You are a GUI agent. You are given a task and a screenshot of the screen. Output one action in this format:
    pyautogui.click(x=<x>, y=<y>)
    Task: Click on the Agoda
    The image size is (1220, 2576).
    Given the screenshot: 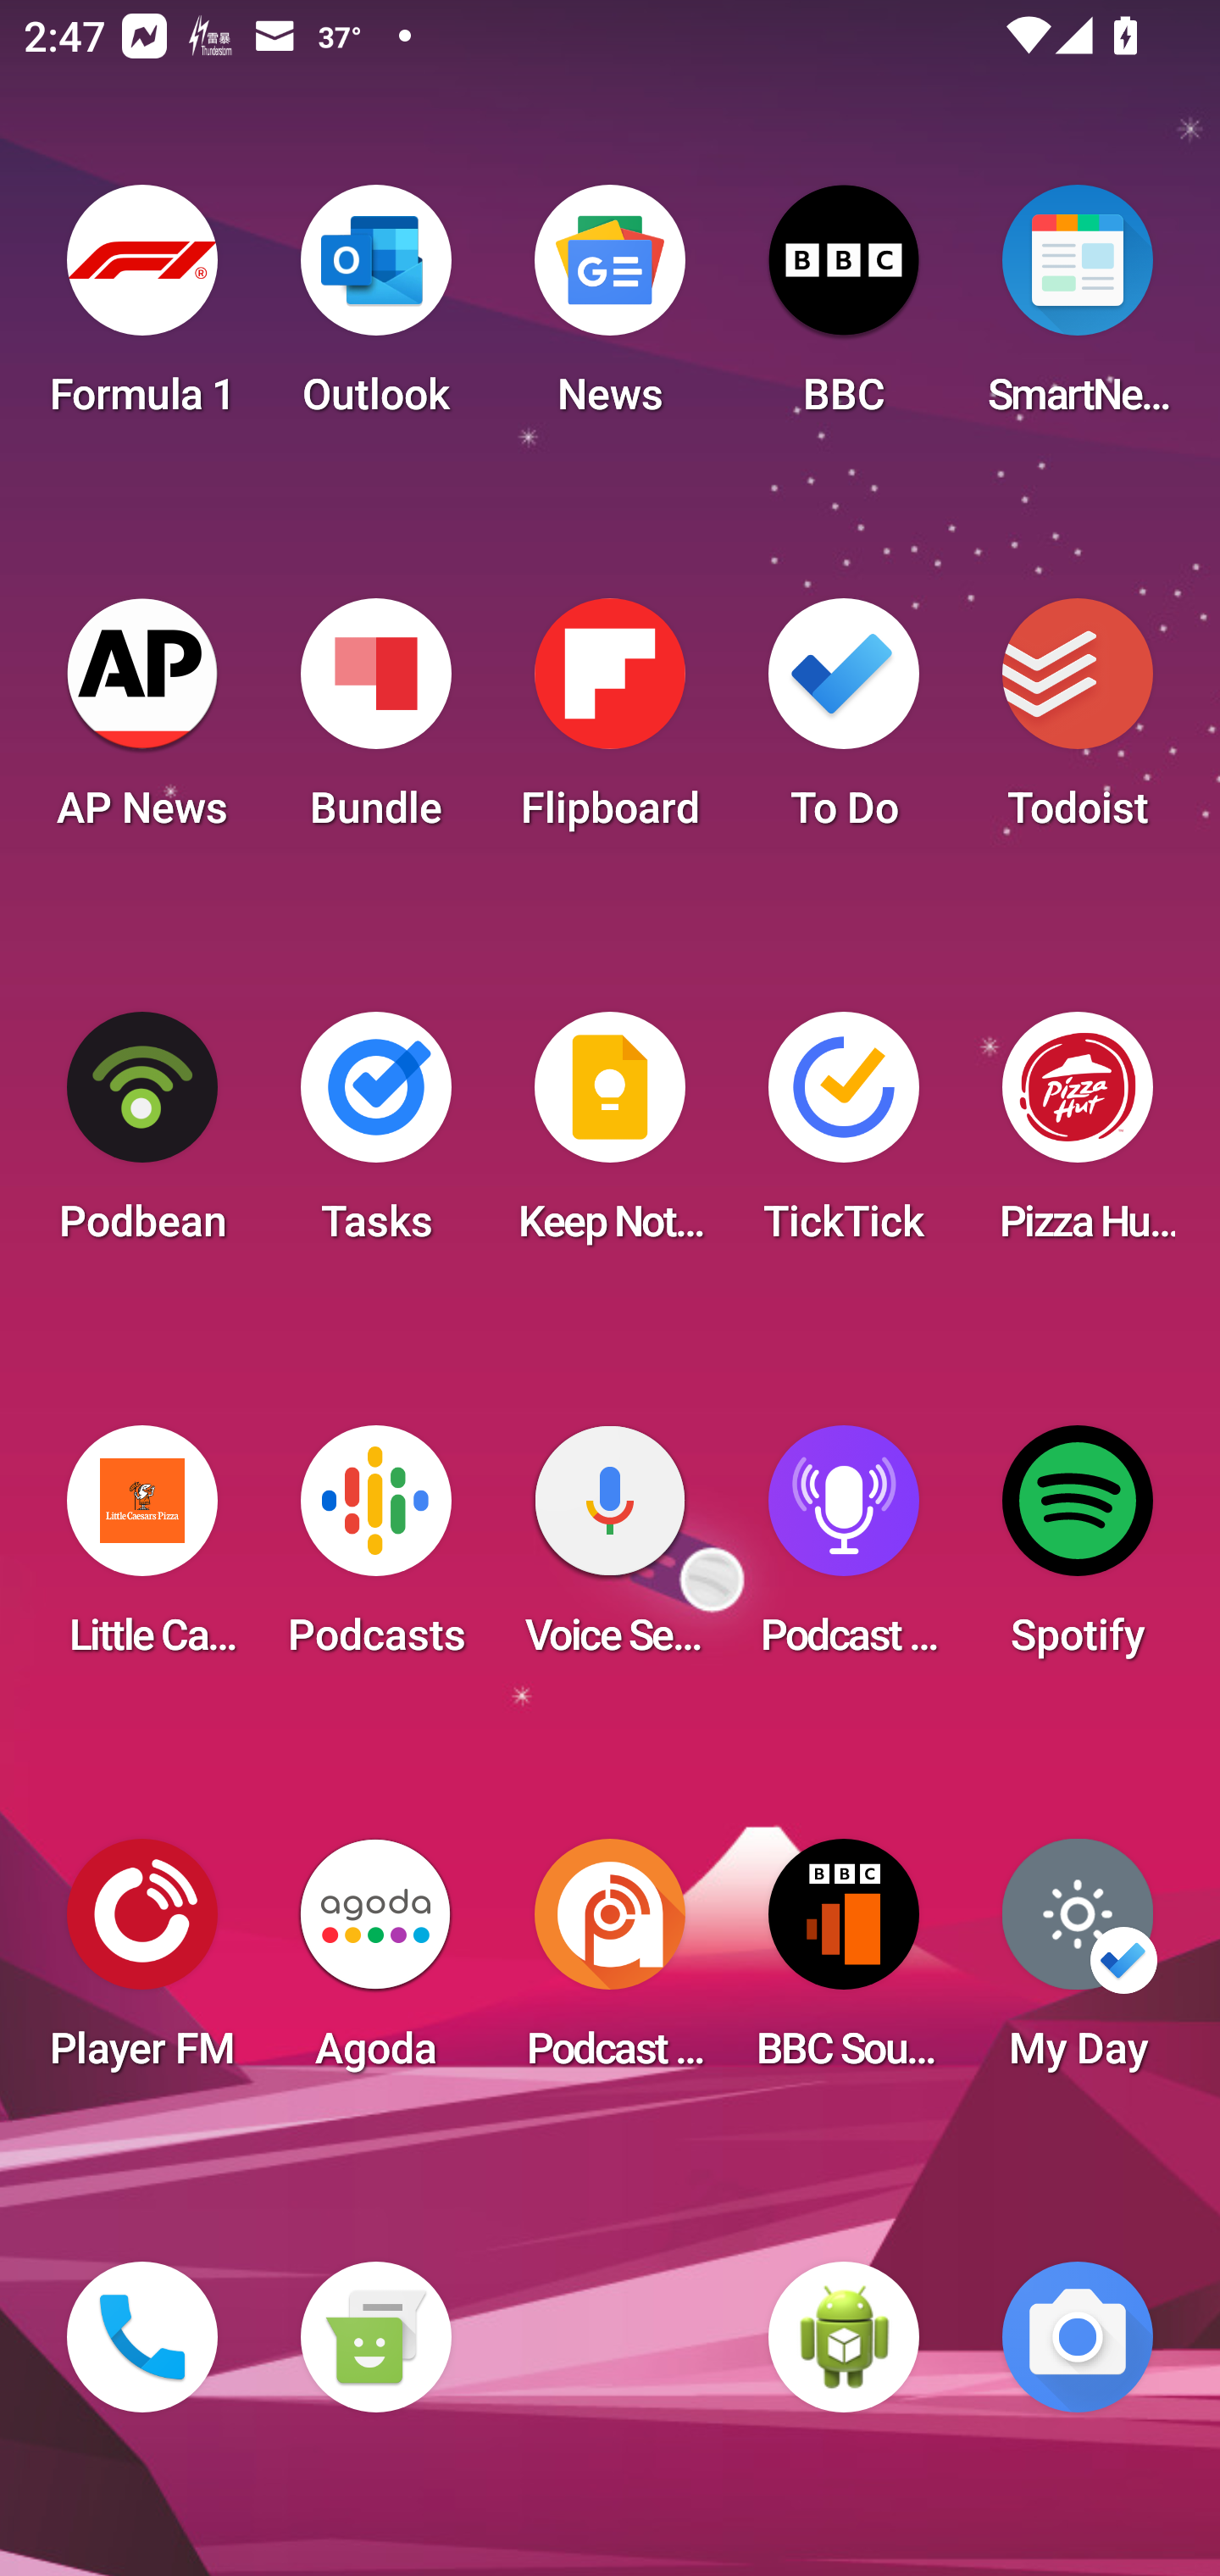 What is the action you would take?
    pyautogui.click(x=375, y=1964)
    